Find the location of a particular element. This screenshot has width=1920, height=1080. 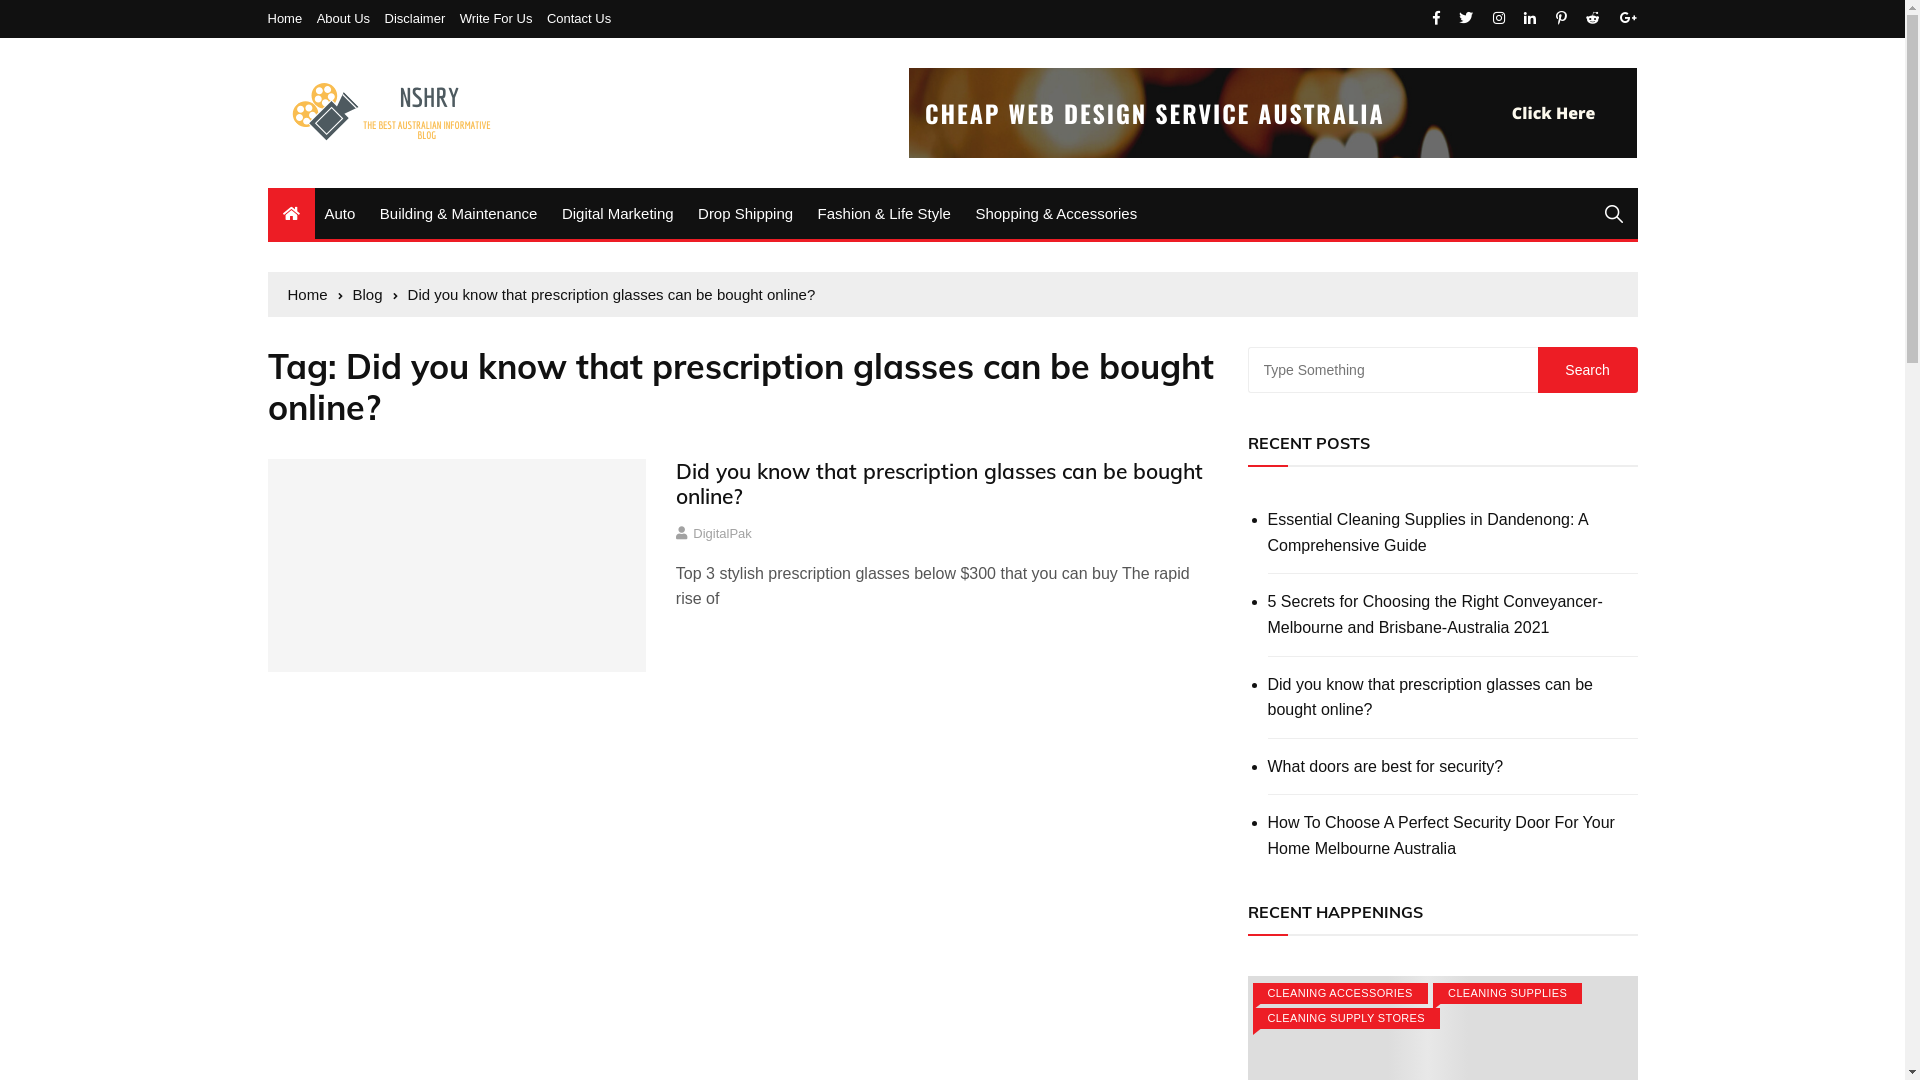

Fashion & Life Style is located at coordinates (884, 214).